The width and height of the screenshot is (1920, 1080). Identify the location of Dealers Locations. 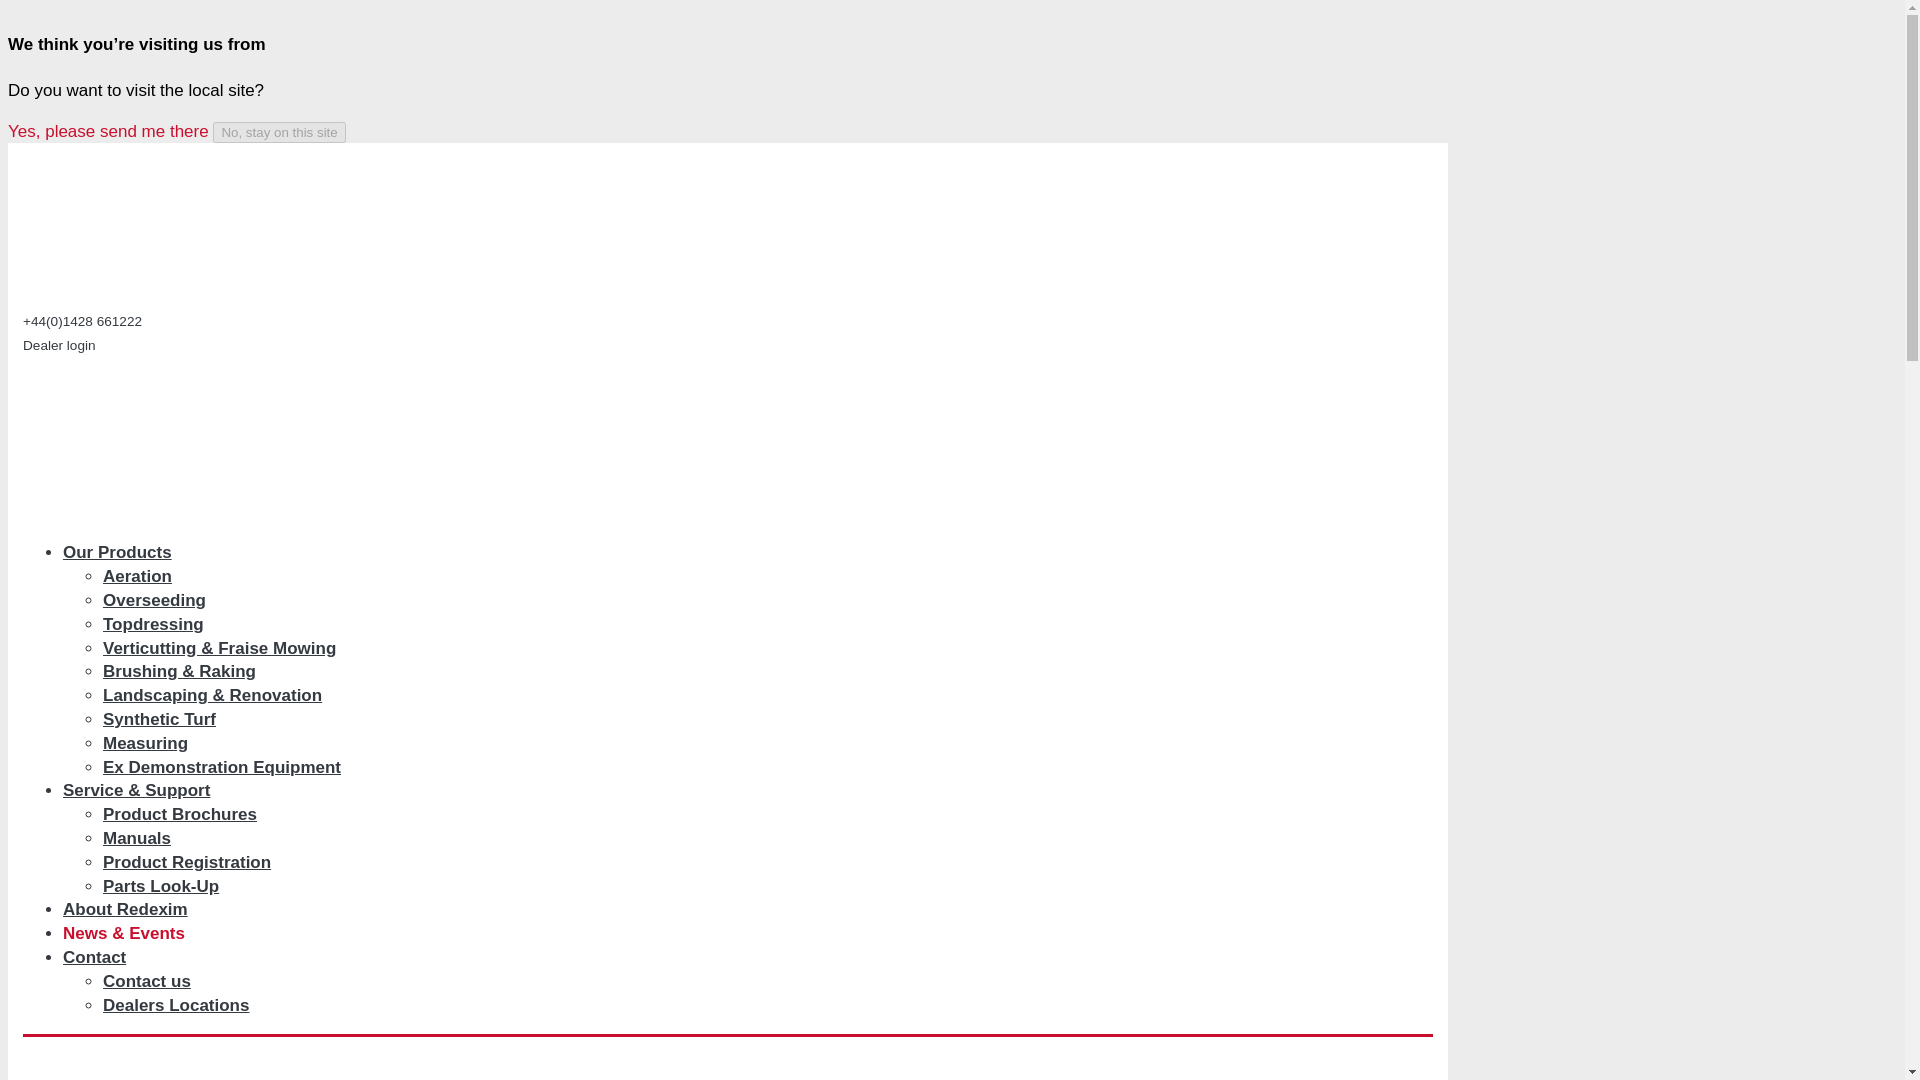
(188, 1005).